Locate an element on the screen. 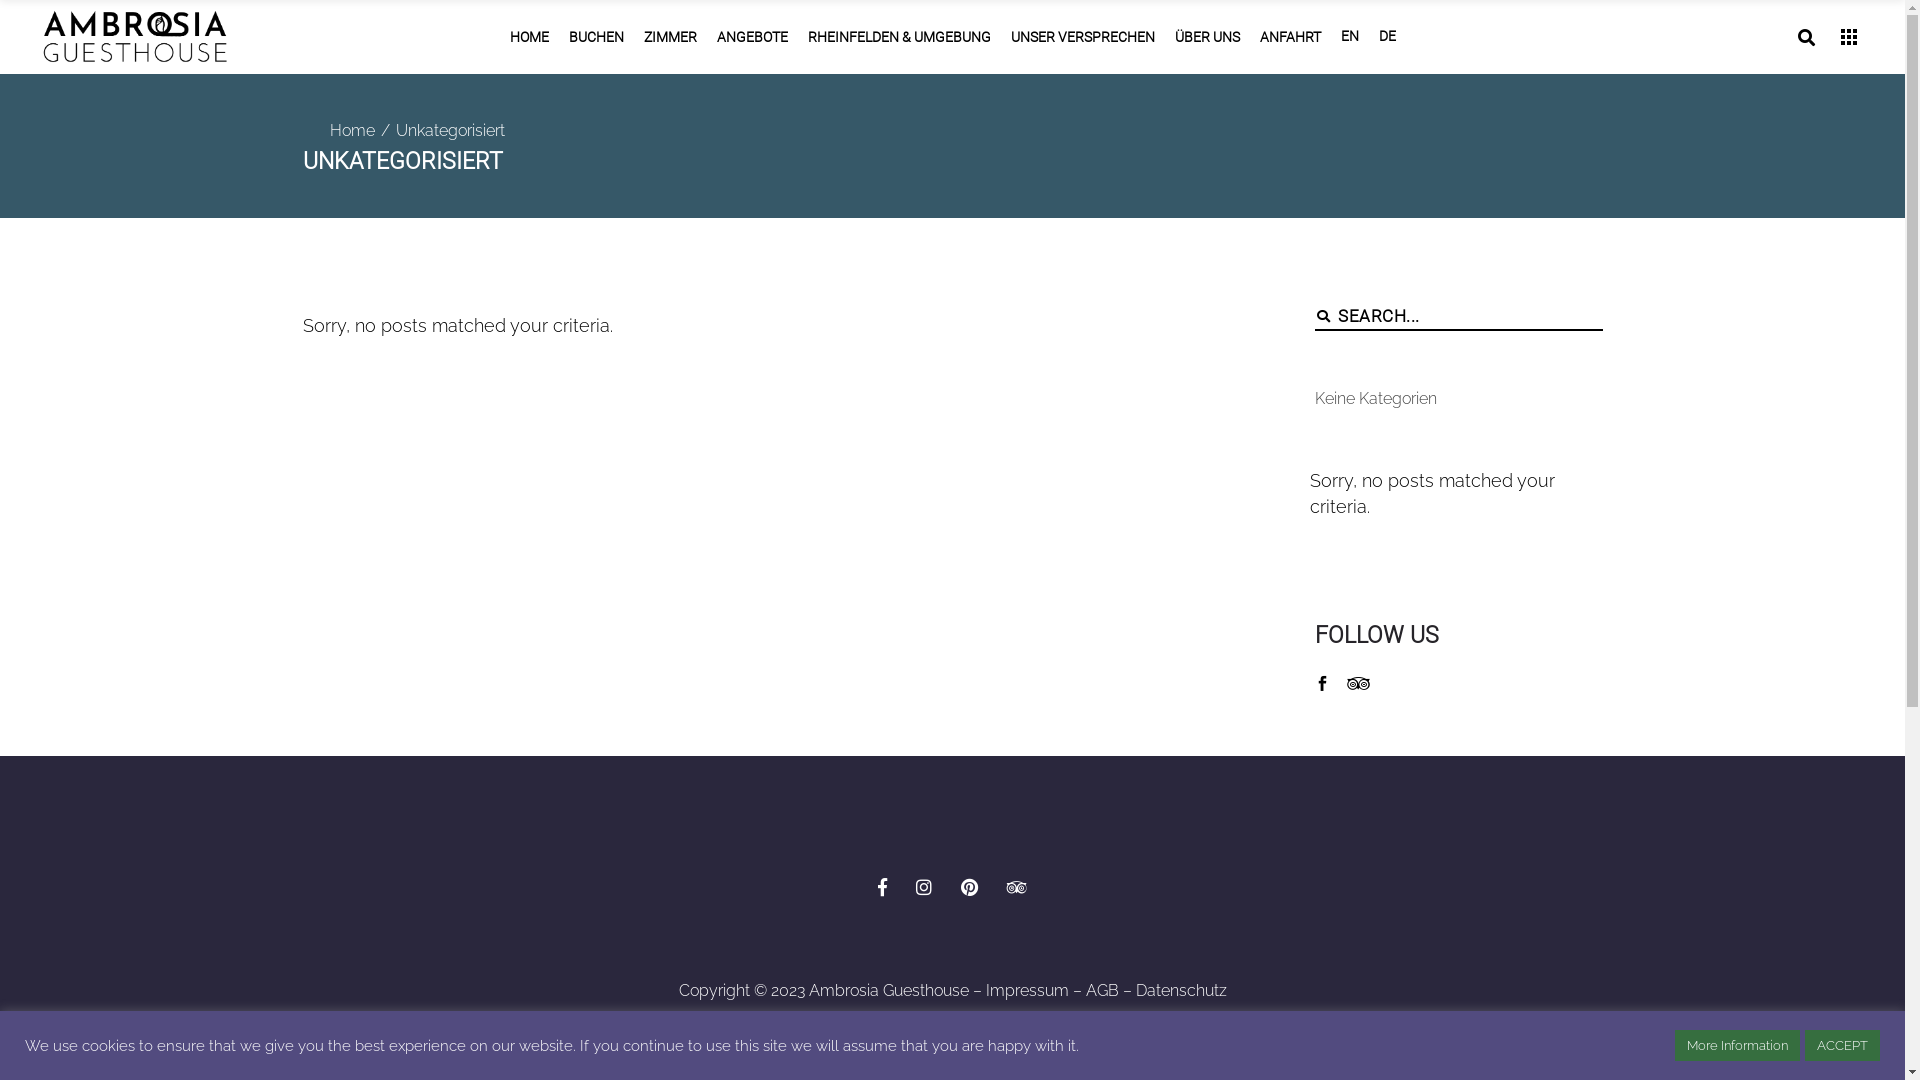 This screenshot has height=1080, width=1920. +41 (0)61 599 04 12 is located at coordinates (536, 536).